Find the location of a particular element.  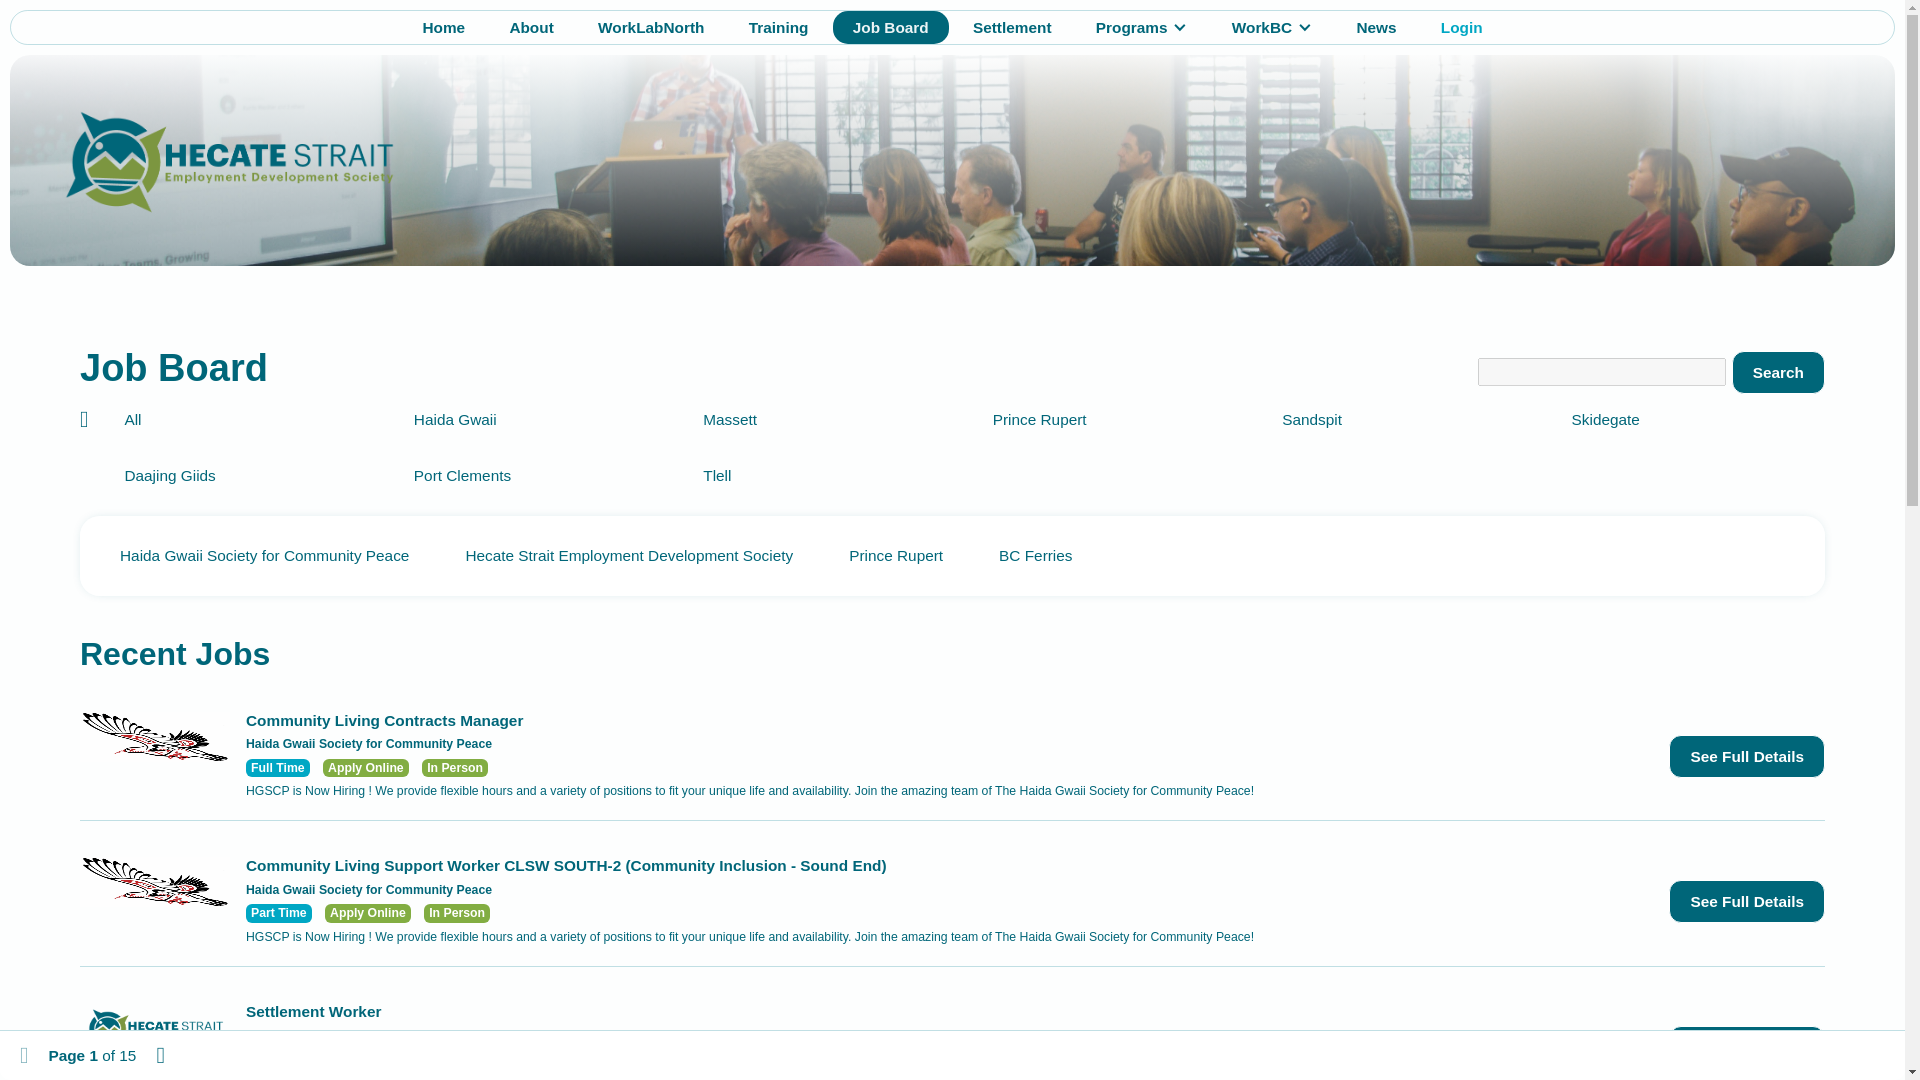

BC Ferries is located at coordinates (1036, 555).